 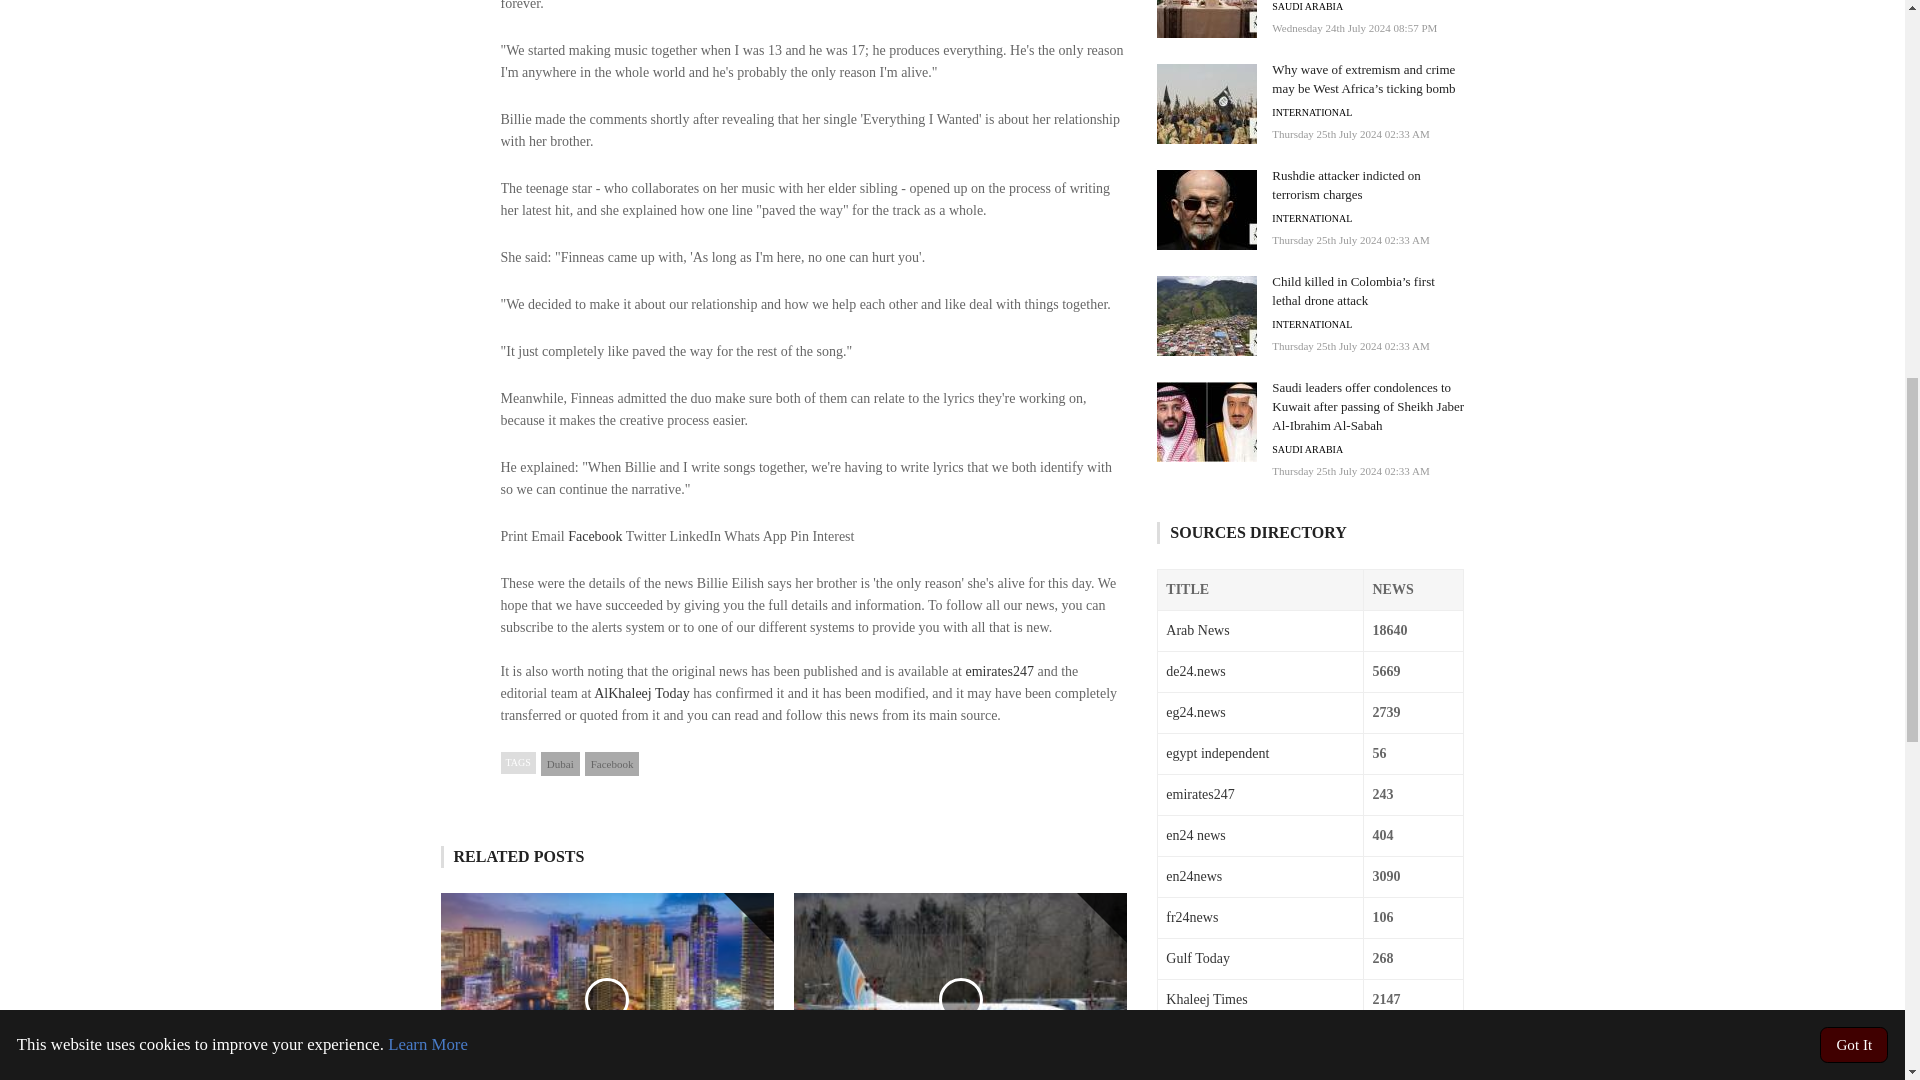 I want to click on Facebook, so click(x=595, y=536).